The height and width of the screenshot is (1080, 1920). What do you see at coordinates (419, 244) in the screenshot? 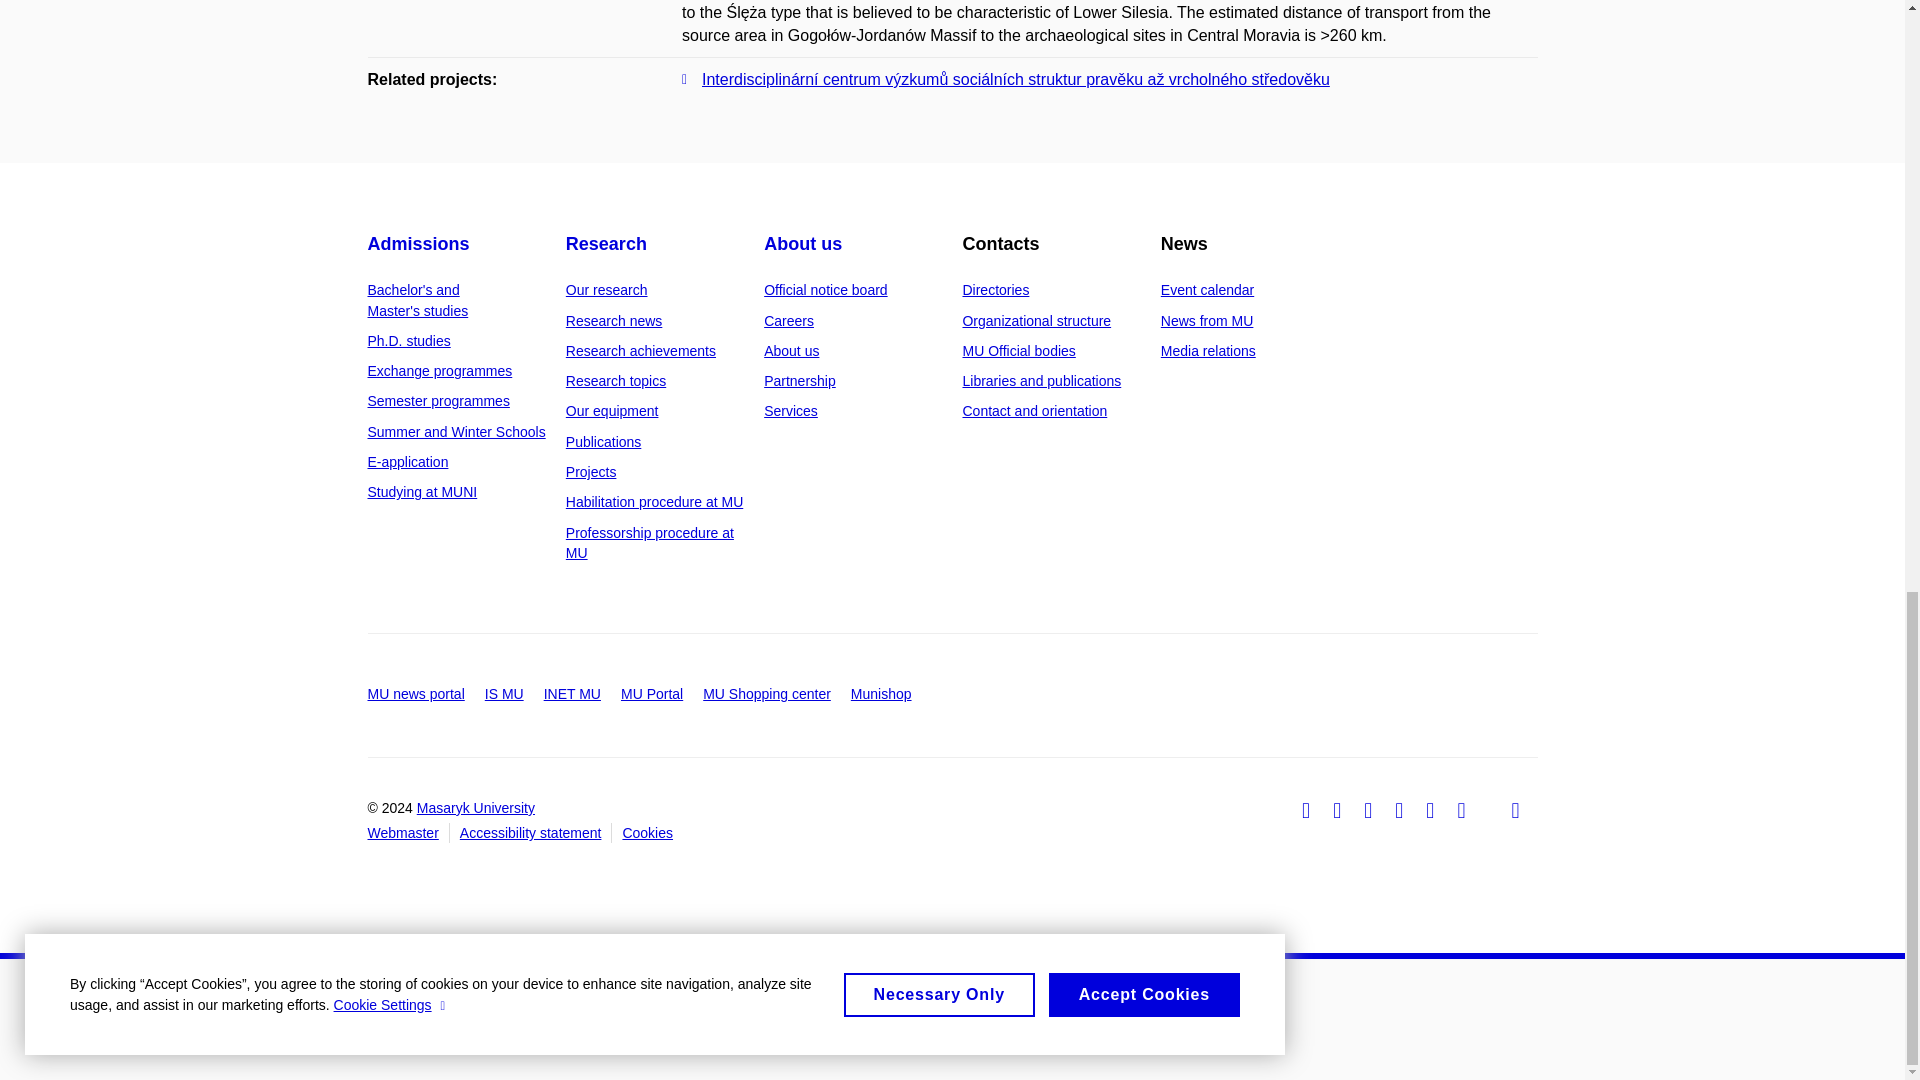
I see `Admissions` at bounding box center [419, 244].